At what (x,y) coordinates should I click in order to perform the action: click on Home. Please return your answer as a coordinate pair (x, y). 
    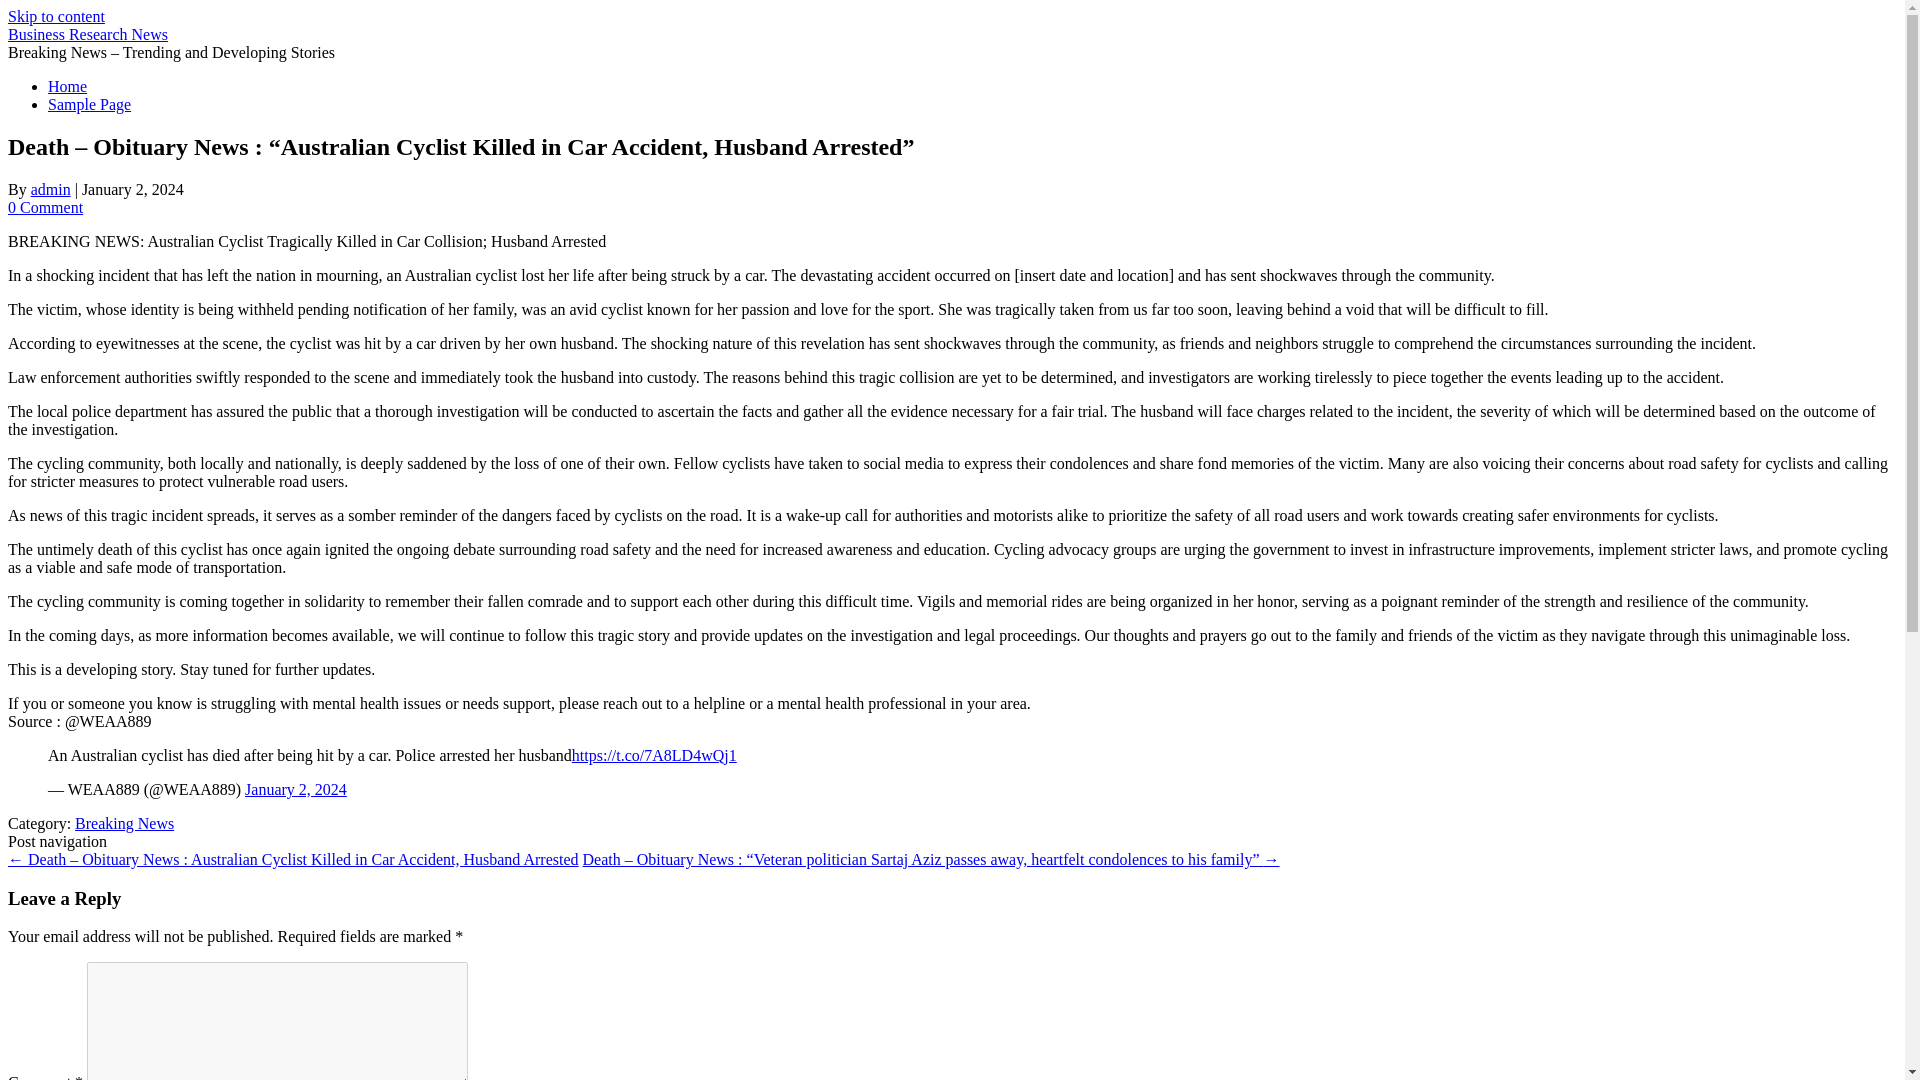
    Looking at the image, I should click on (67, 86).